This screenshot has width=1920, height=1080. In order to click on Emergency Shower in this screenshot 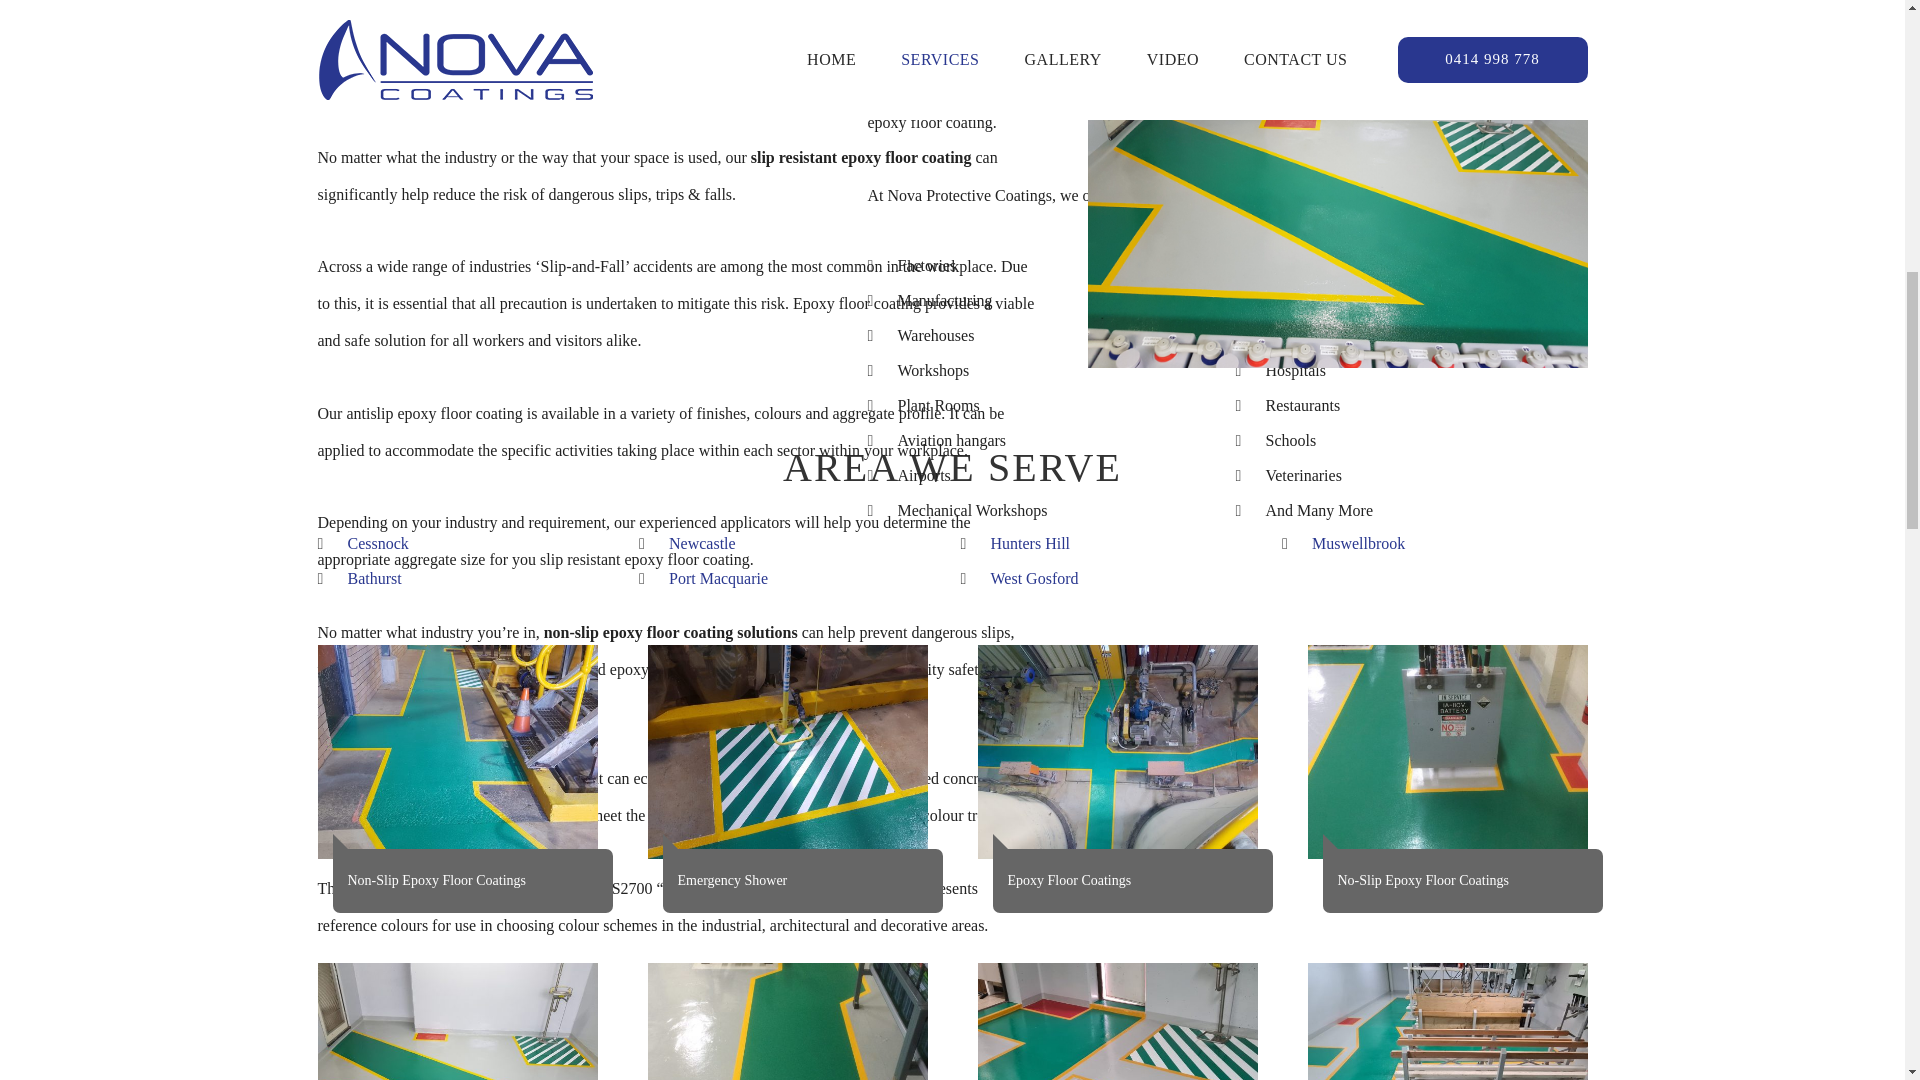, I will do `click(788, 751)`.